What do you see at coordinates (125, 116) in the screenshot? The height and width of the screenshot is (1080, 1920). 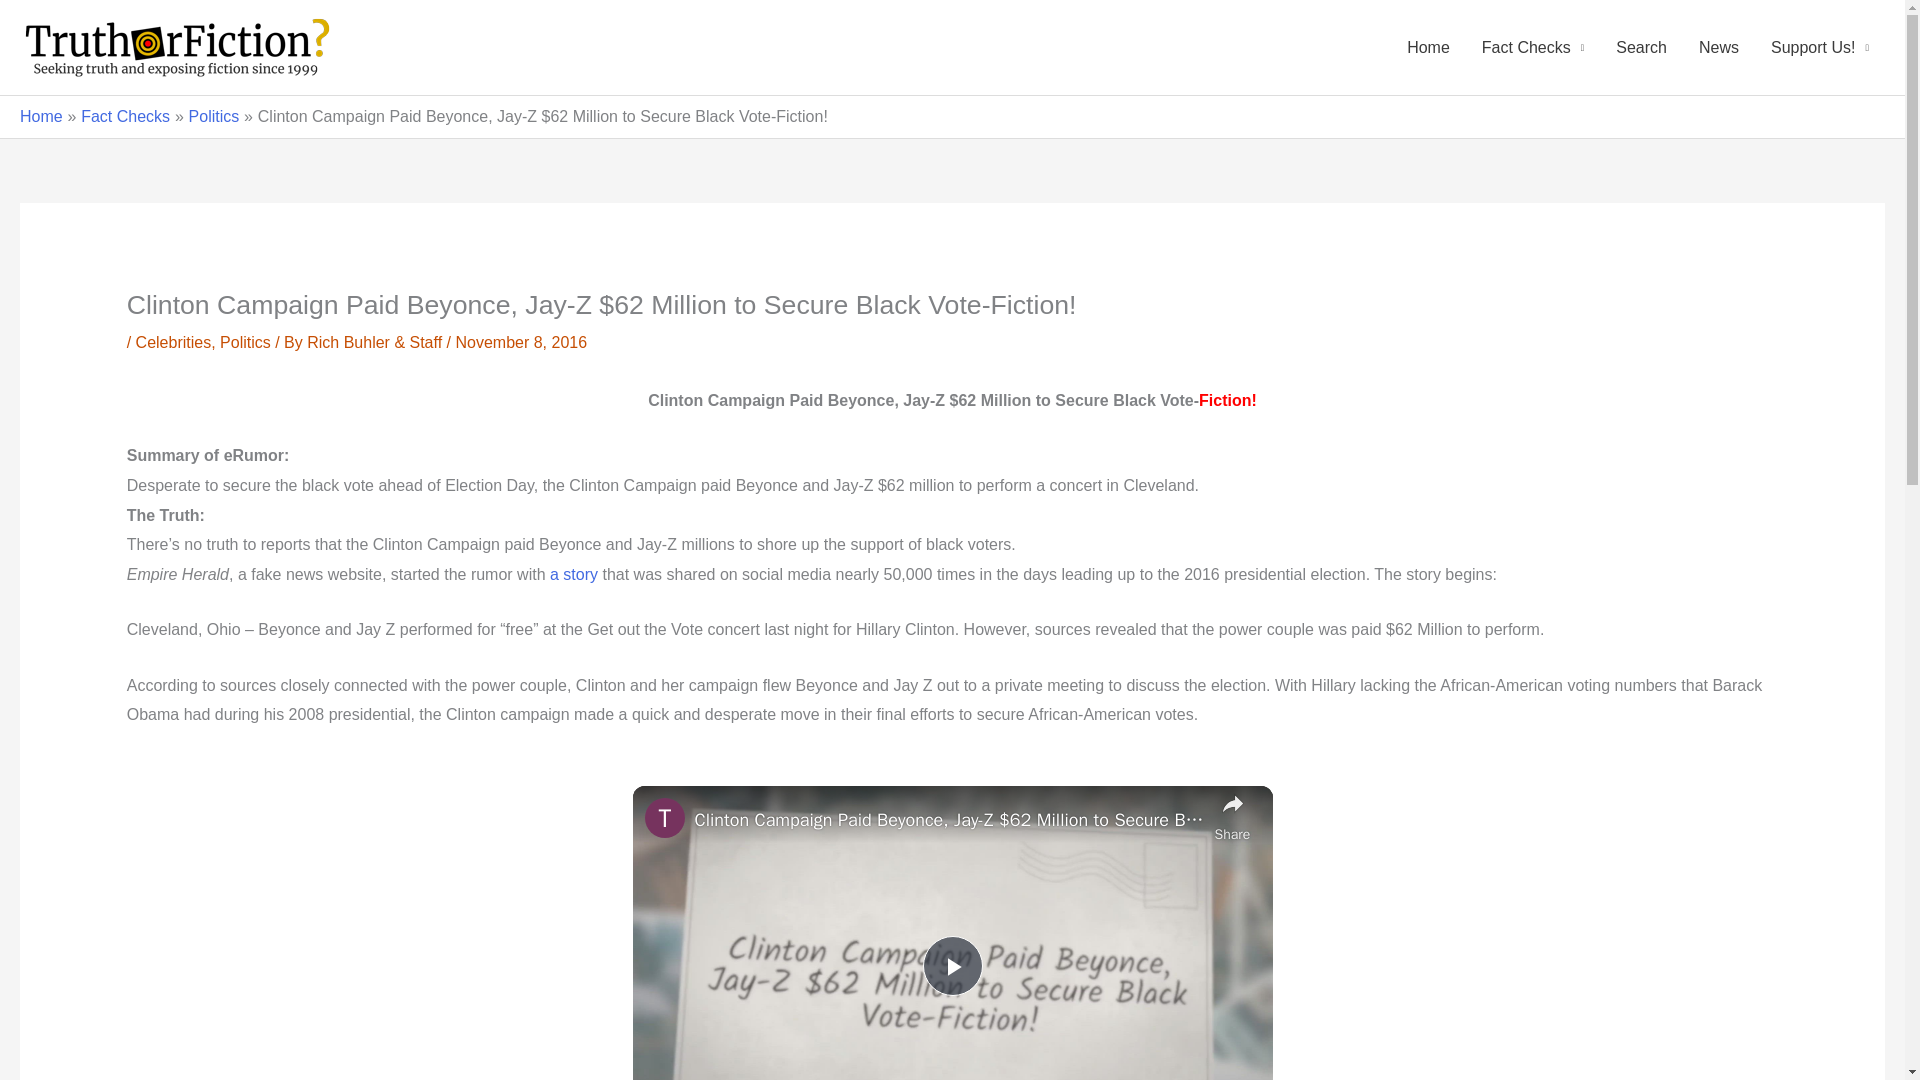 I see `Fact Checks` at bounding box center [125, 116].